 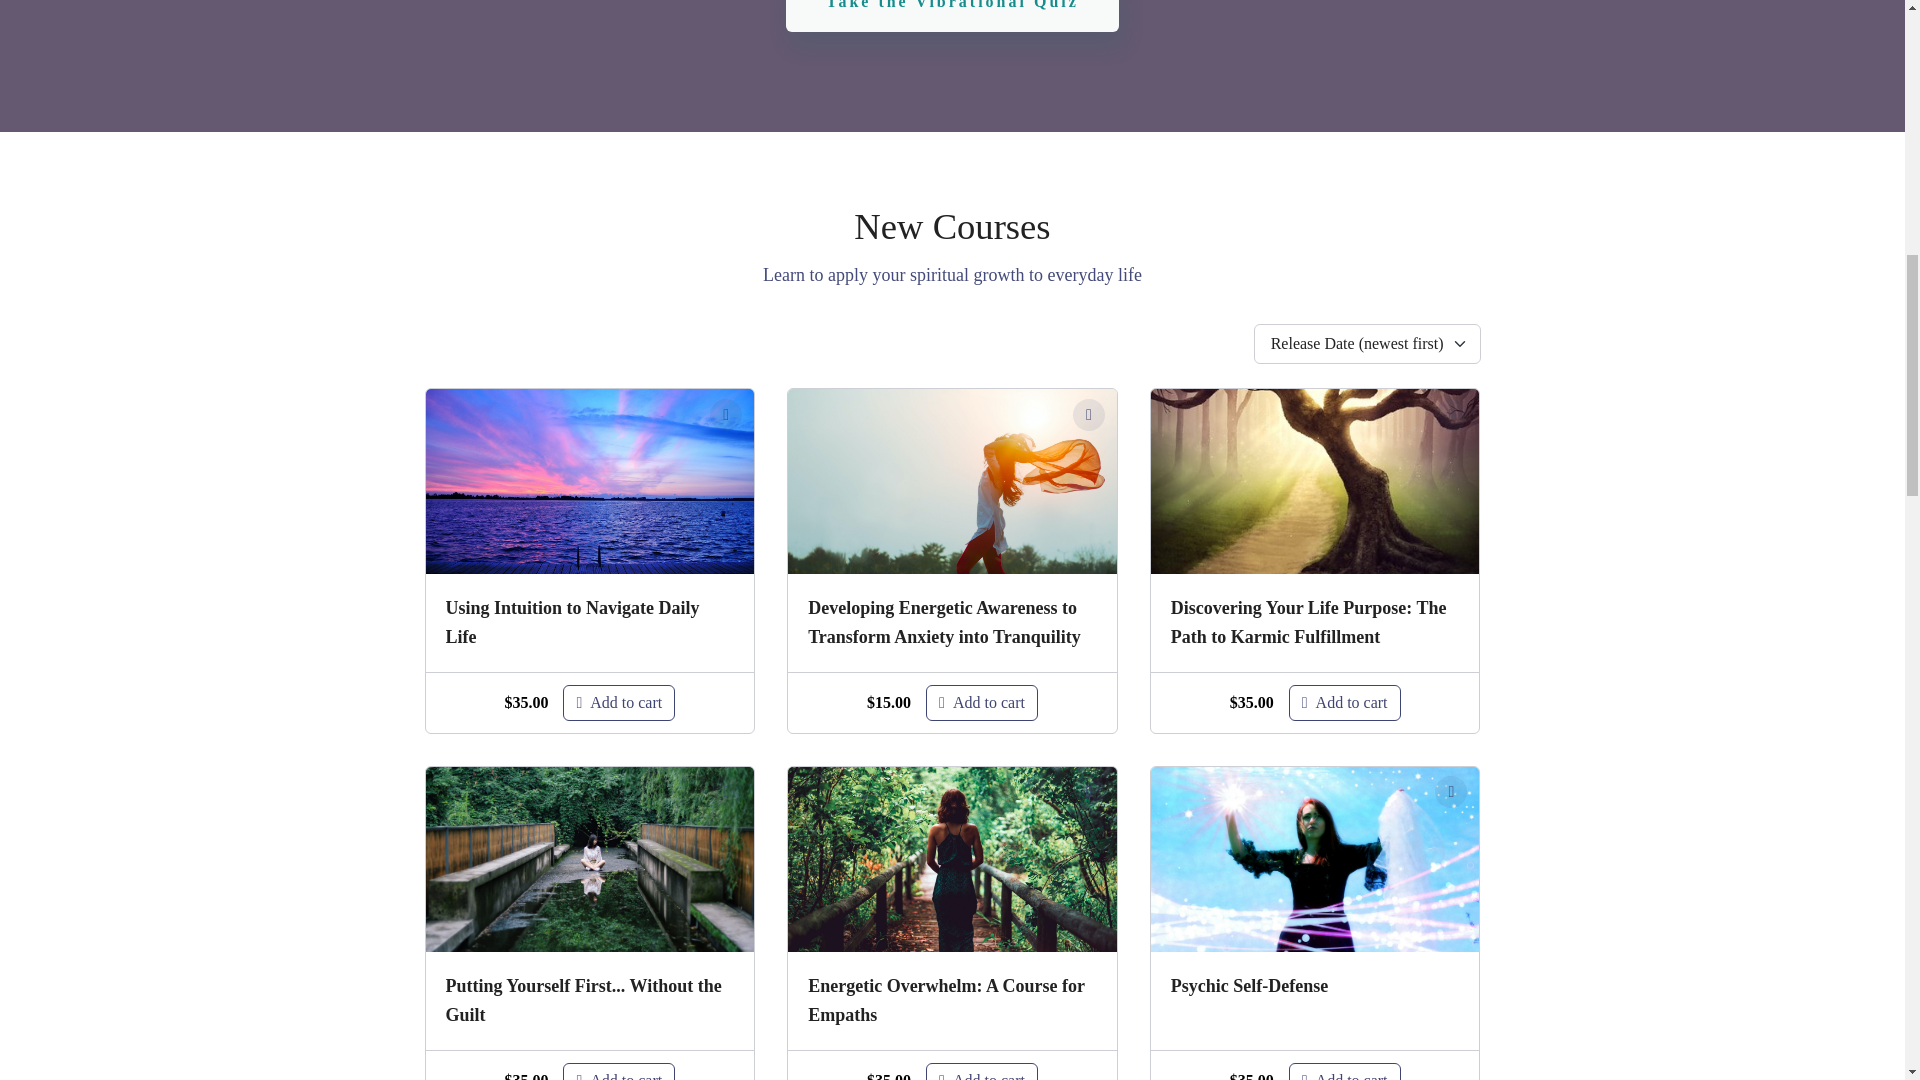 What do you see at coordinates (1315, 986) in the screenshot?
I see `Psychic Self-Defense` at bounding box center [1315, 986].